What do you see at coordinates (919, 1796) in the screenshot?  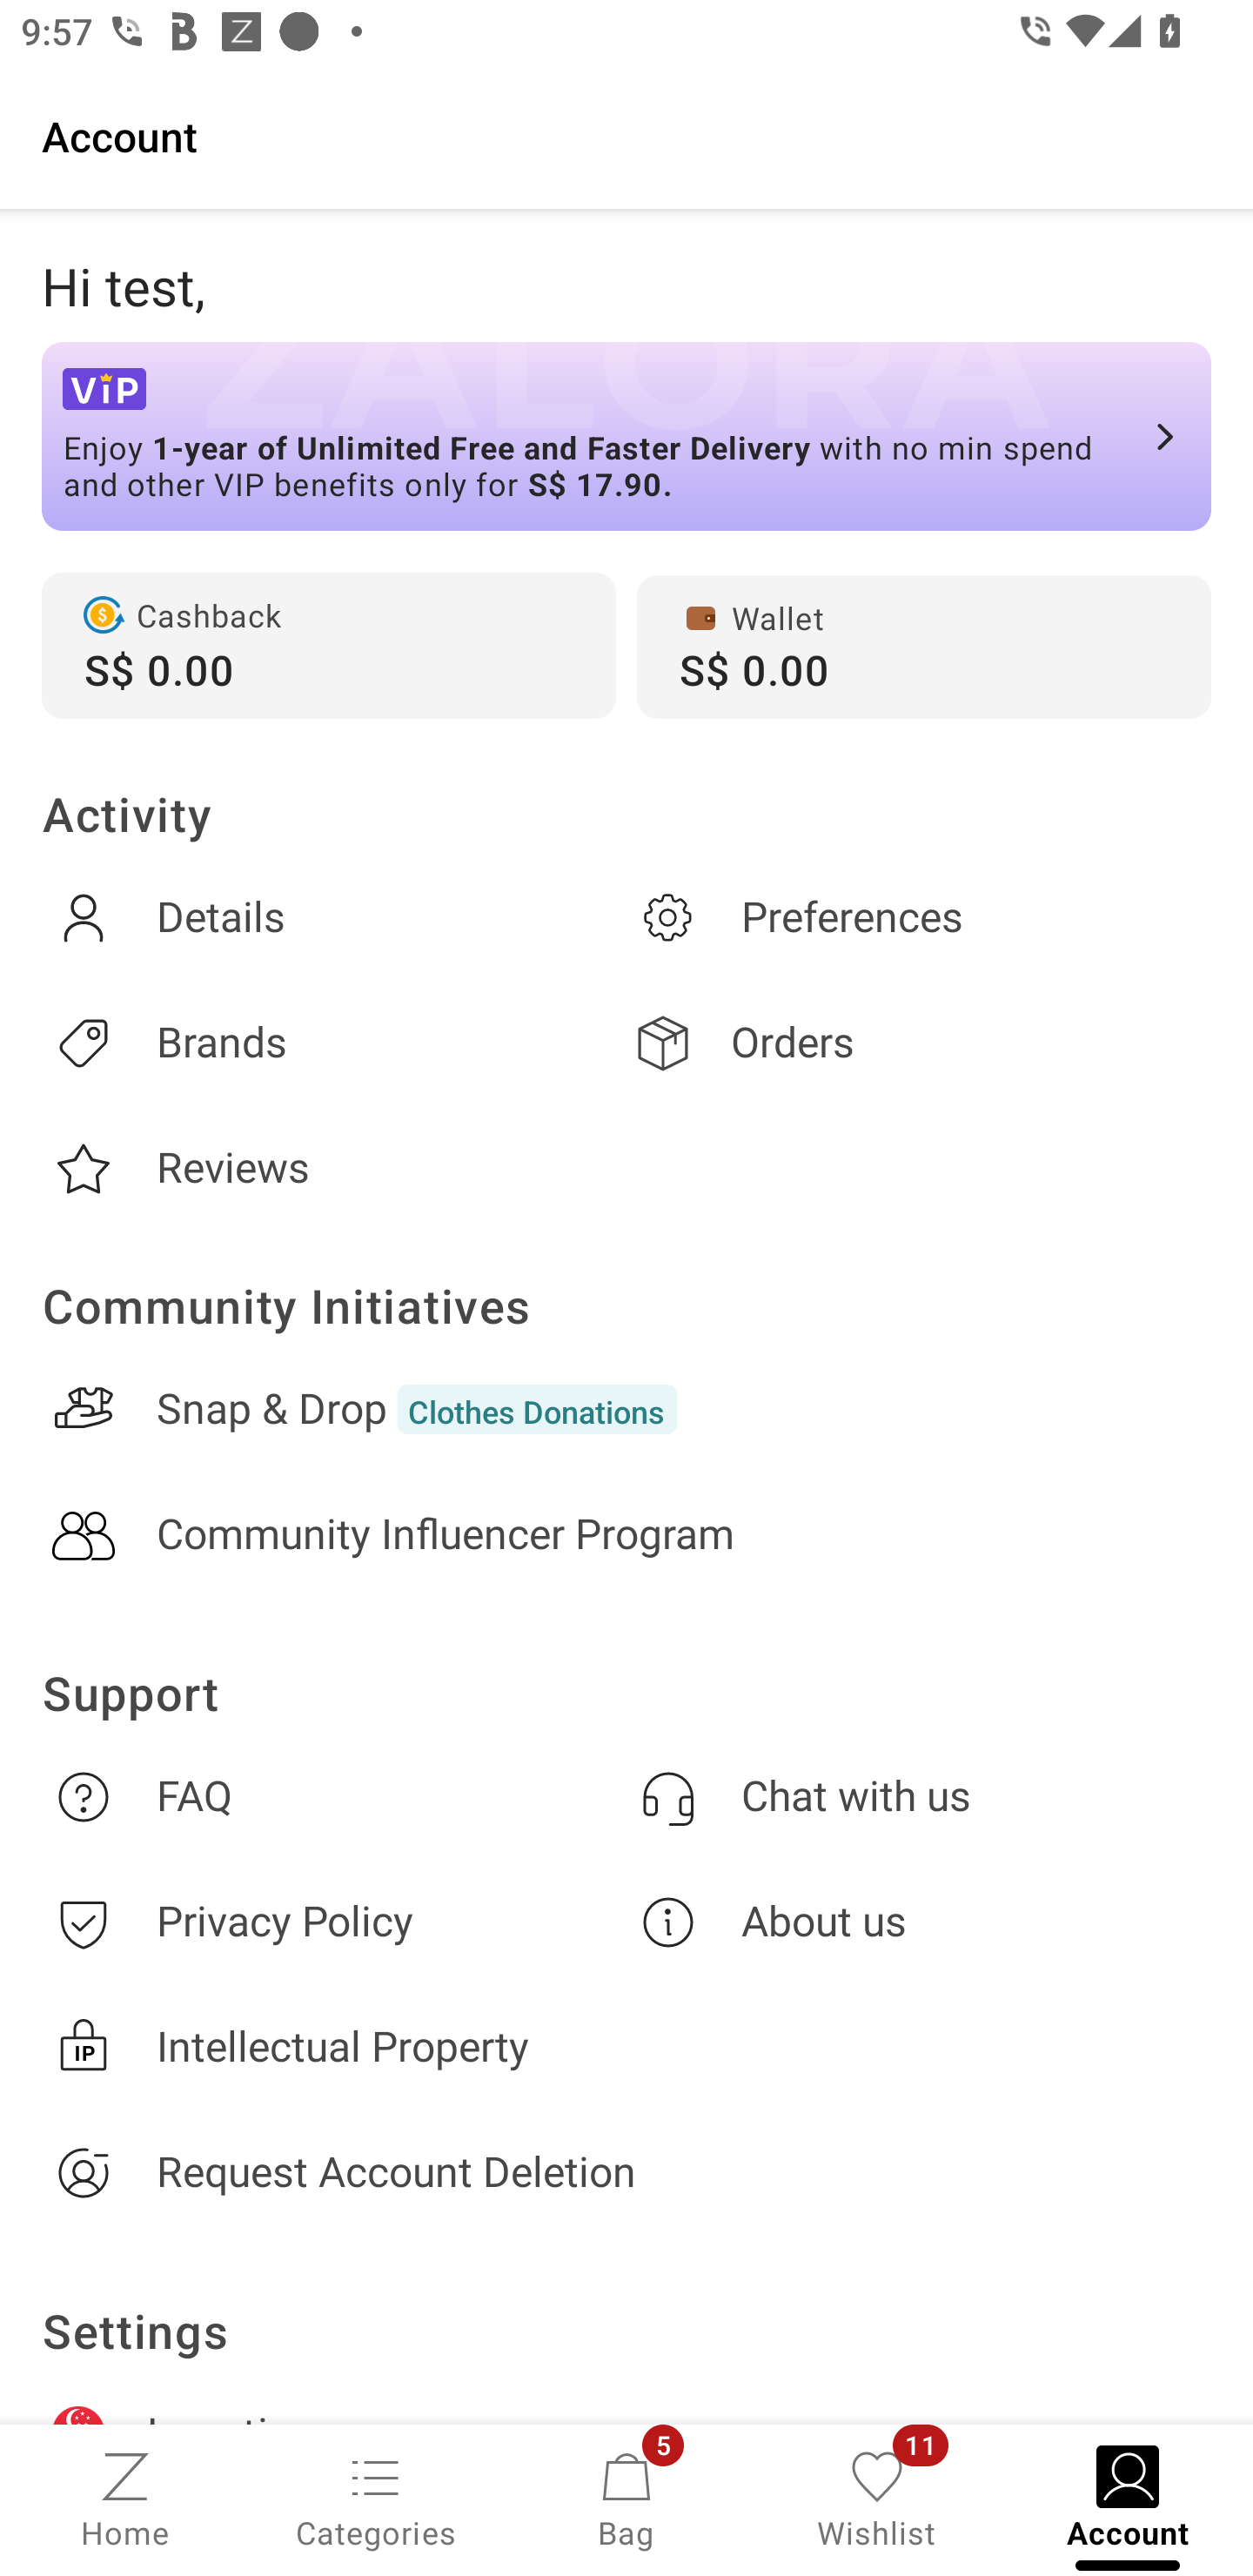 I see `Chat with us` at bounding box center [919, 1796].